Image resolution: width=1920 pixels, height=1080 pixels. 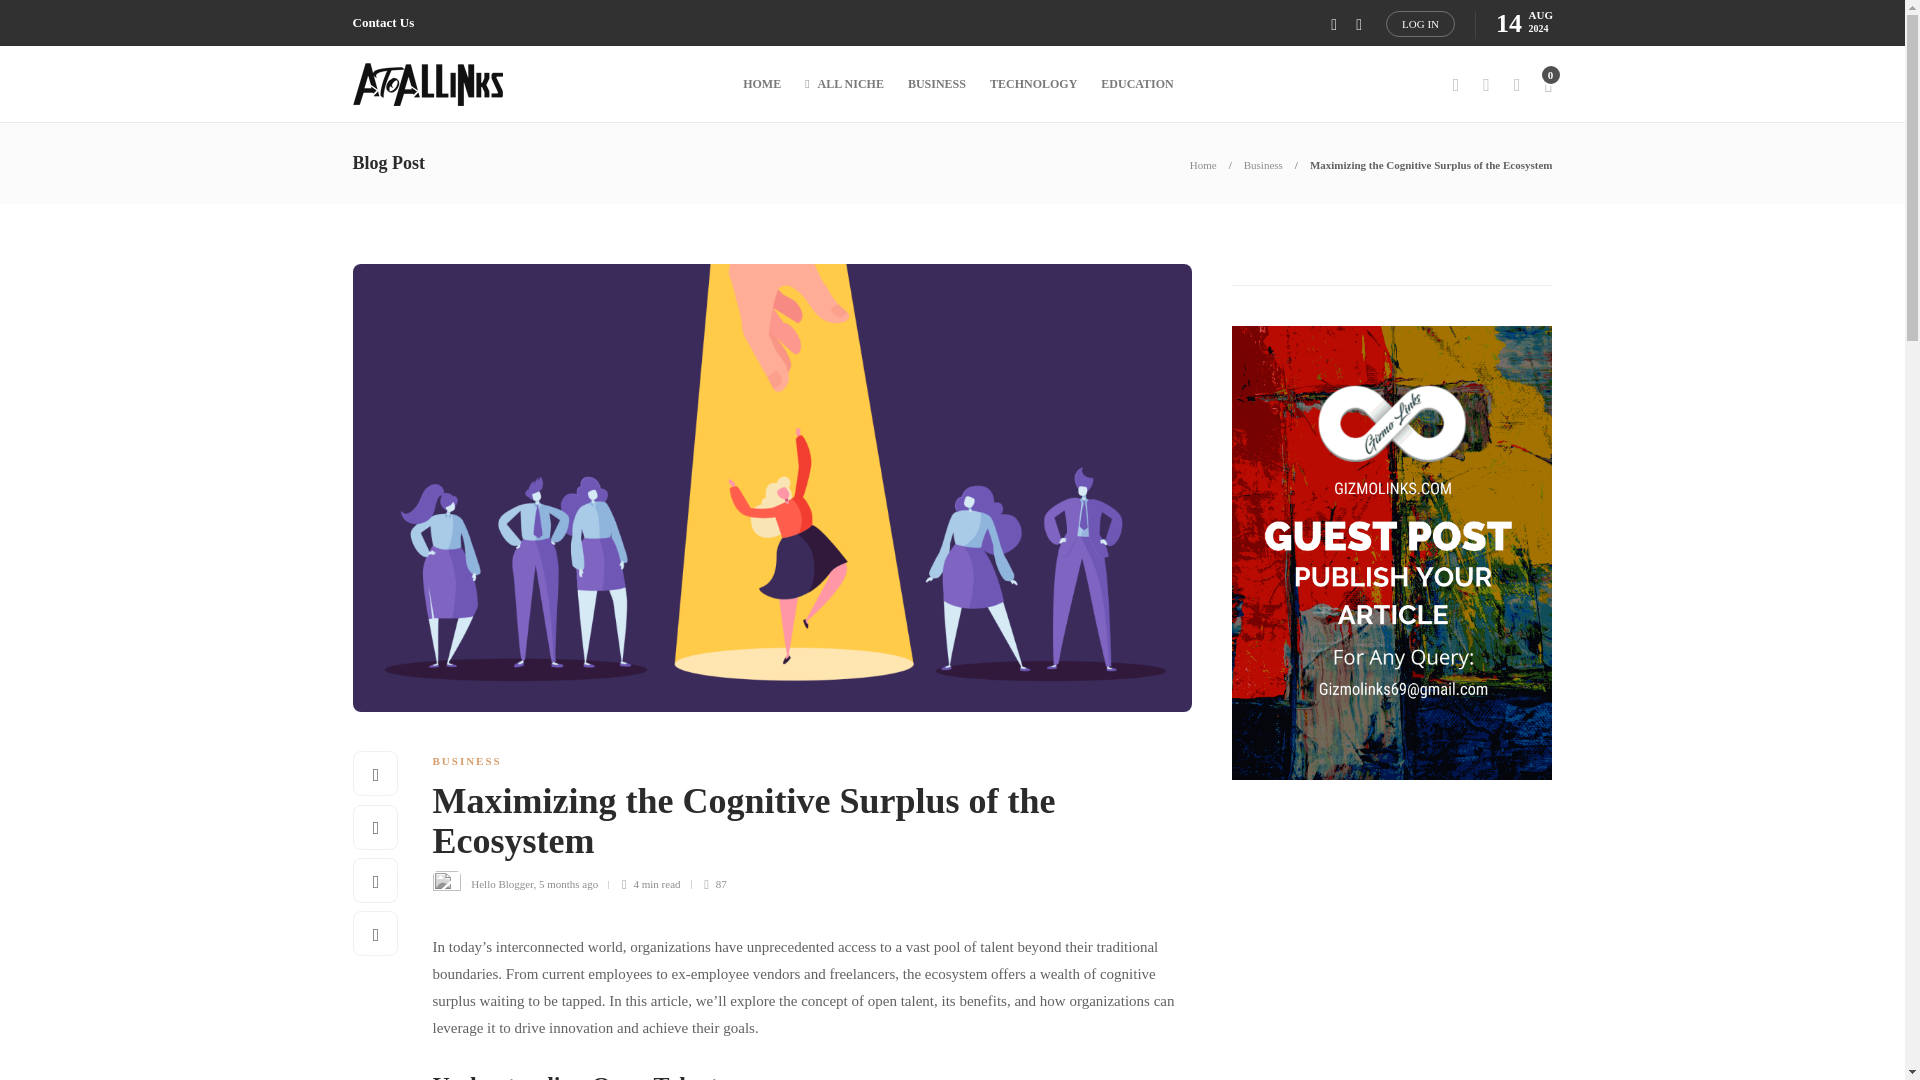 What do you see at coordinates (1263, 164) in the screenshot?
I see `Business` at bounding box center [1263, 164].